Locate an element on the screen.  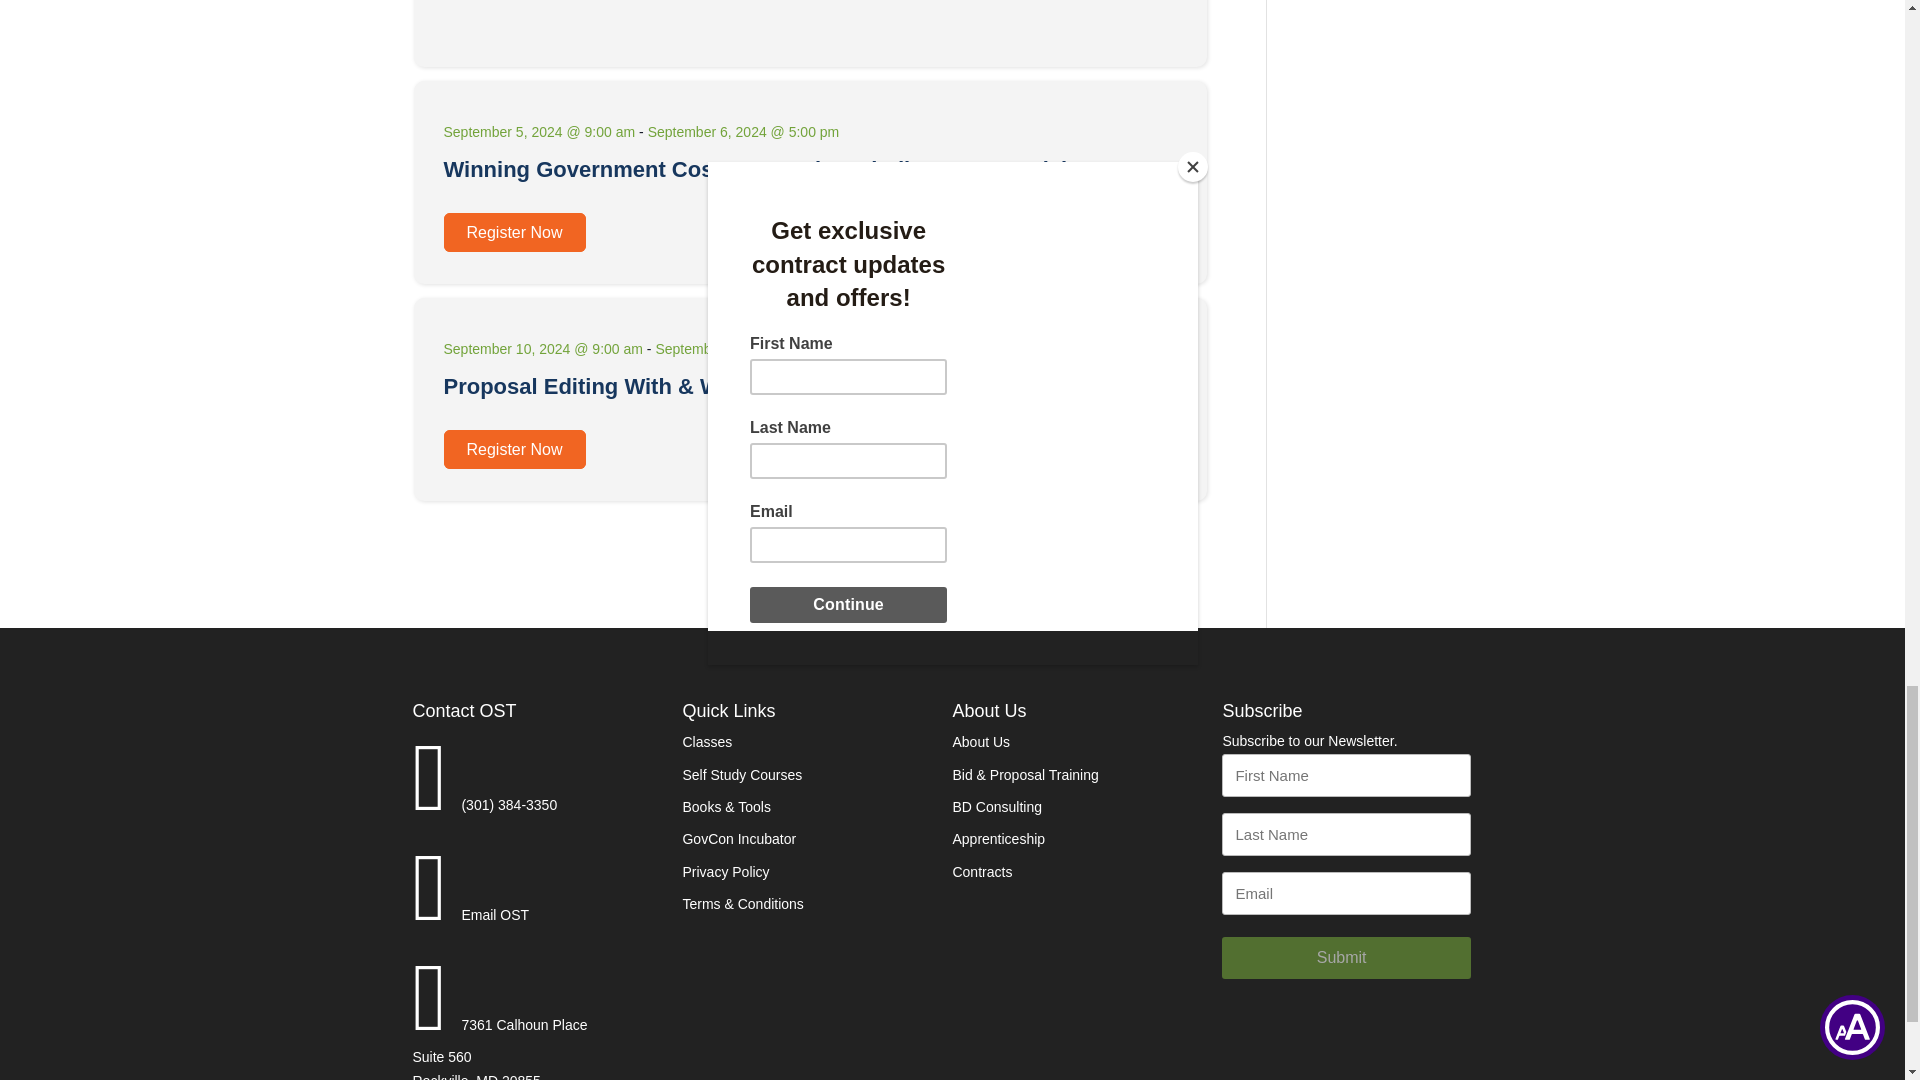
Submit is located at coordinates (1346, 958).